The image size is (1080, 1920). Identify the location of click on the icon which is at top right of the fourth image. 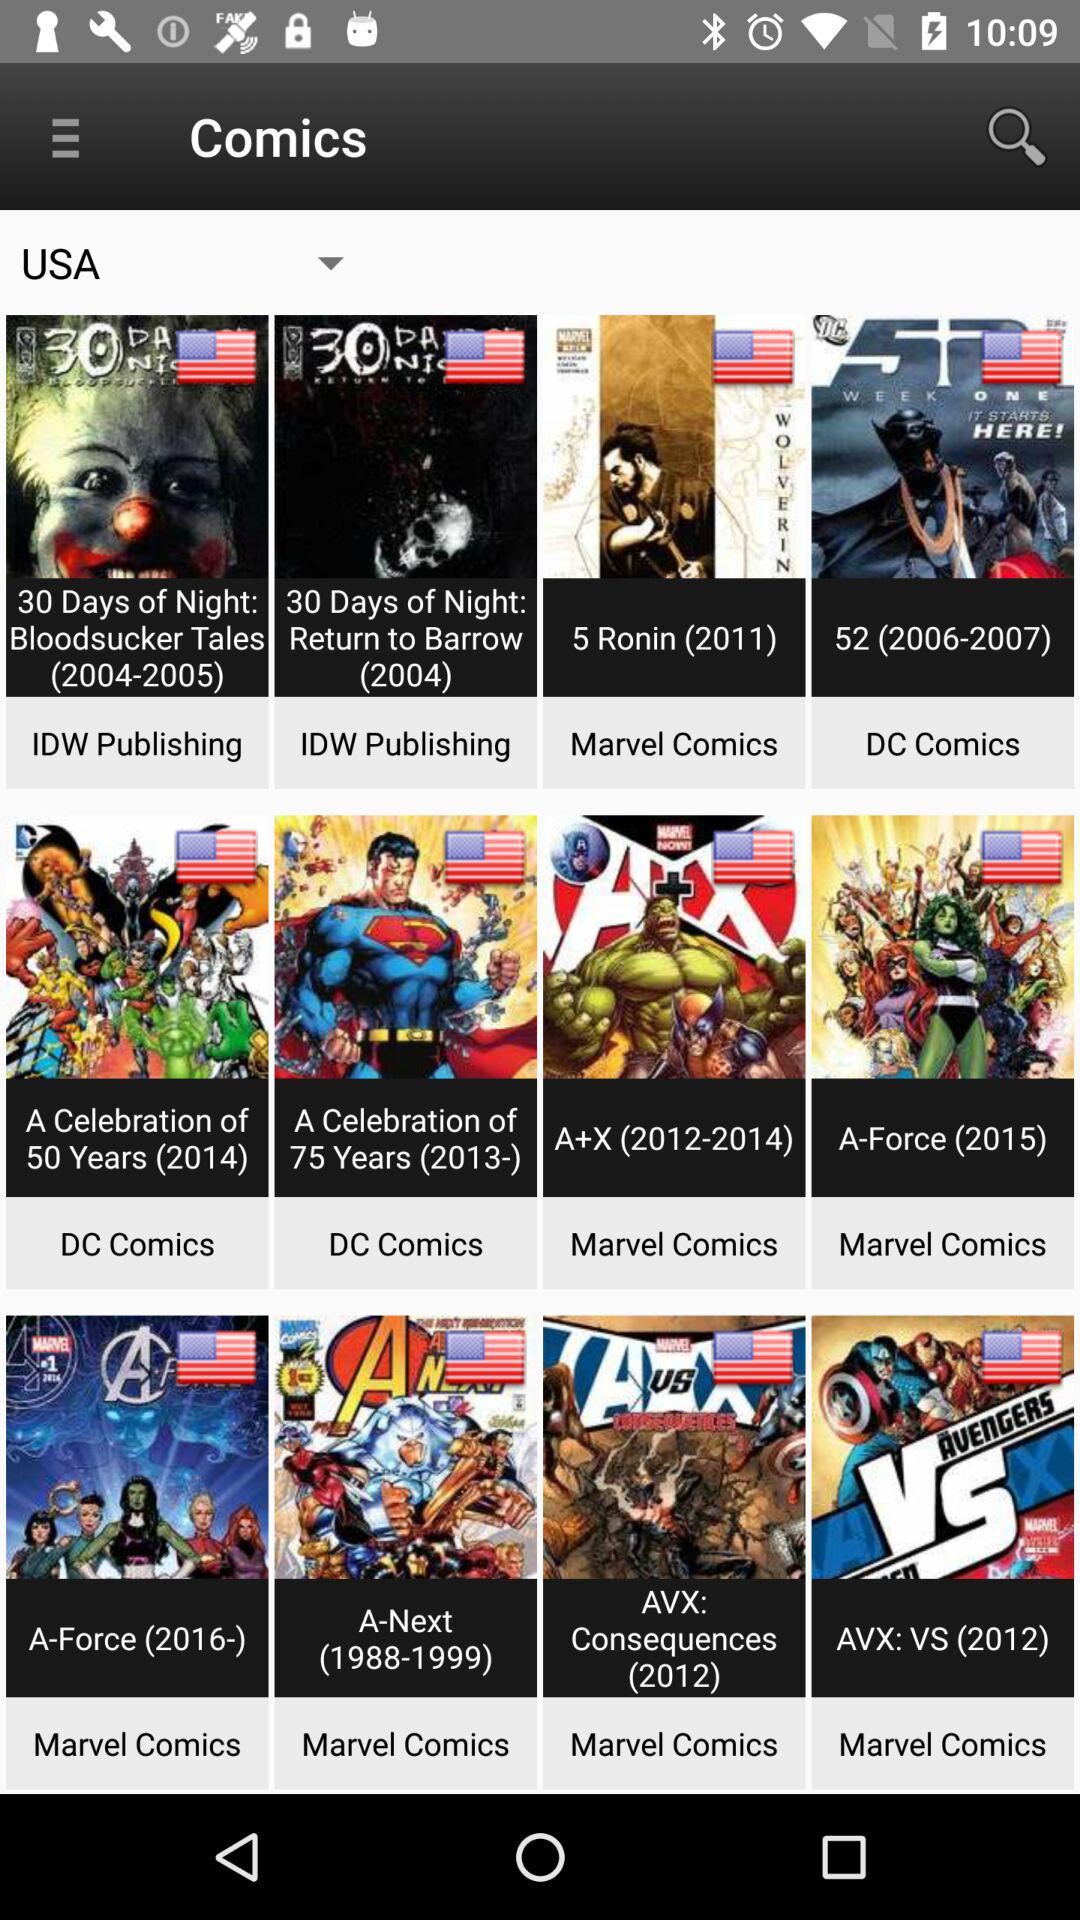
(1021, 356).